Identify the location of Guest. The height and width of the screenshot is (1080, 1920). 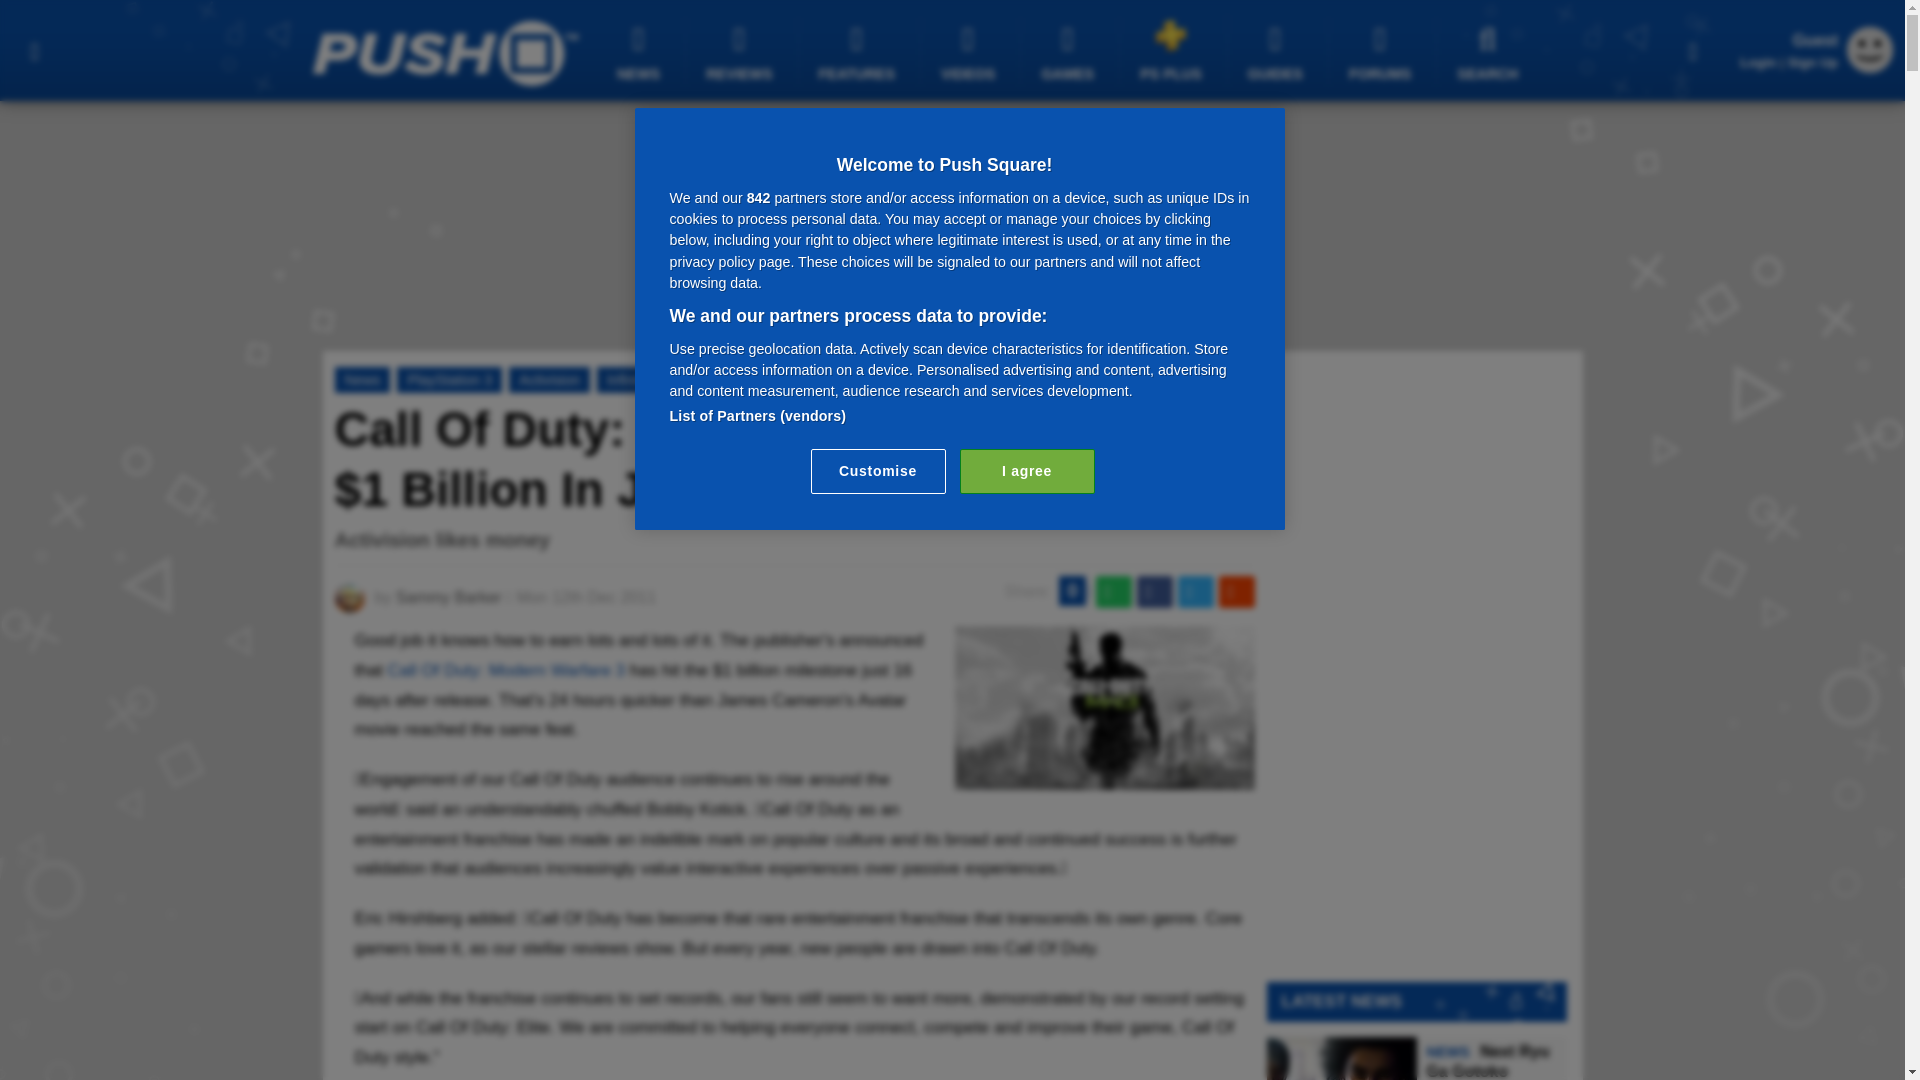
(1870, 67).